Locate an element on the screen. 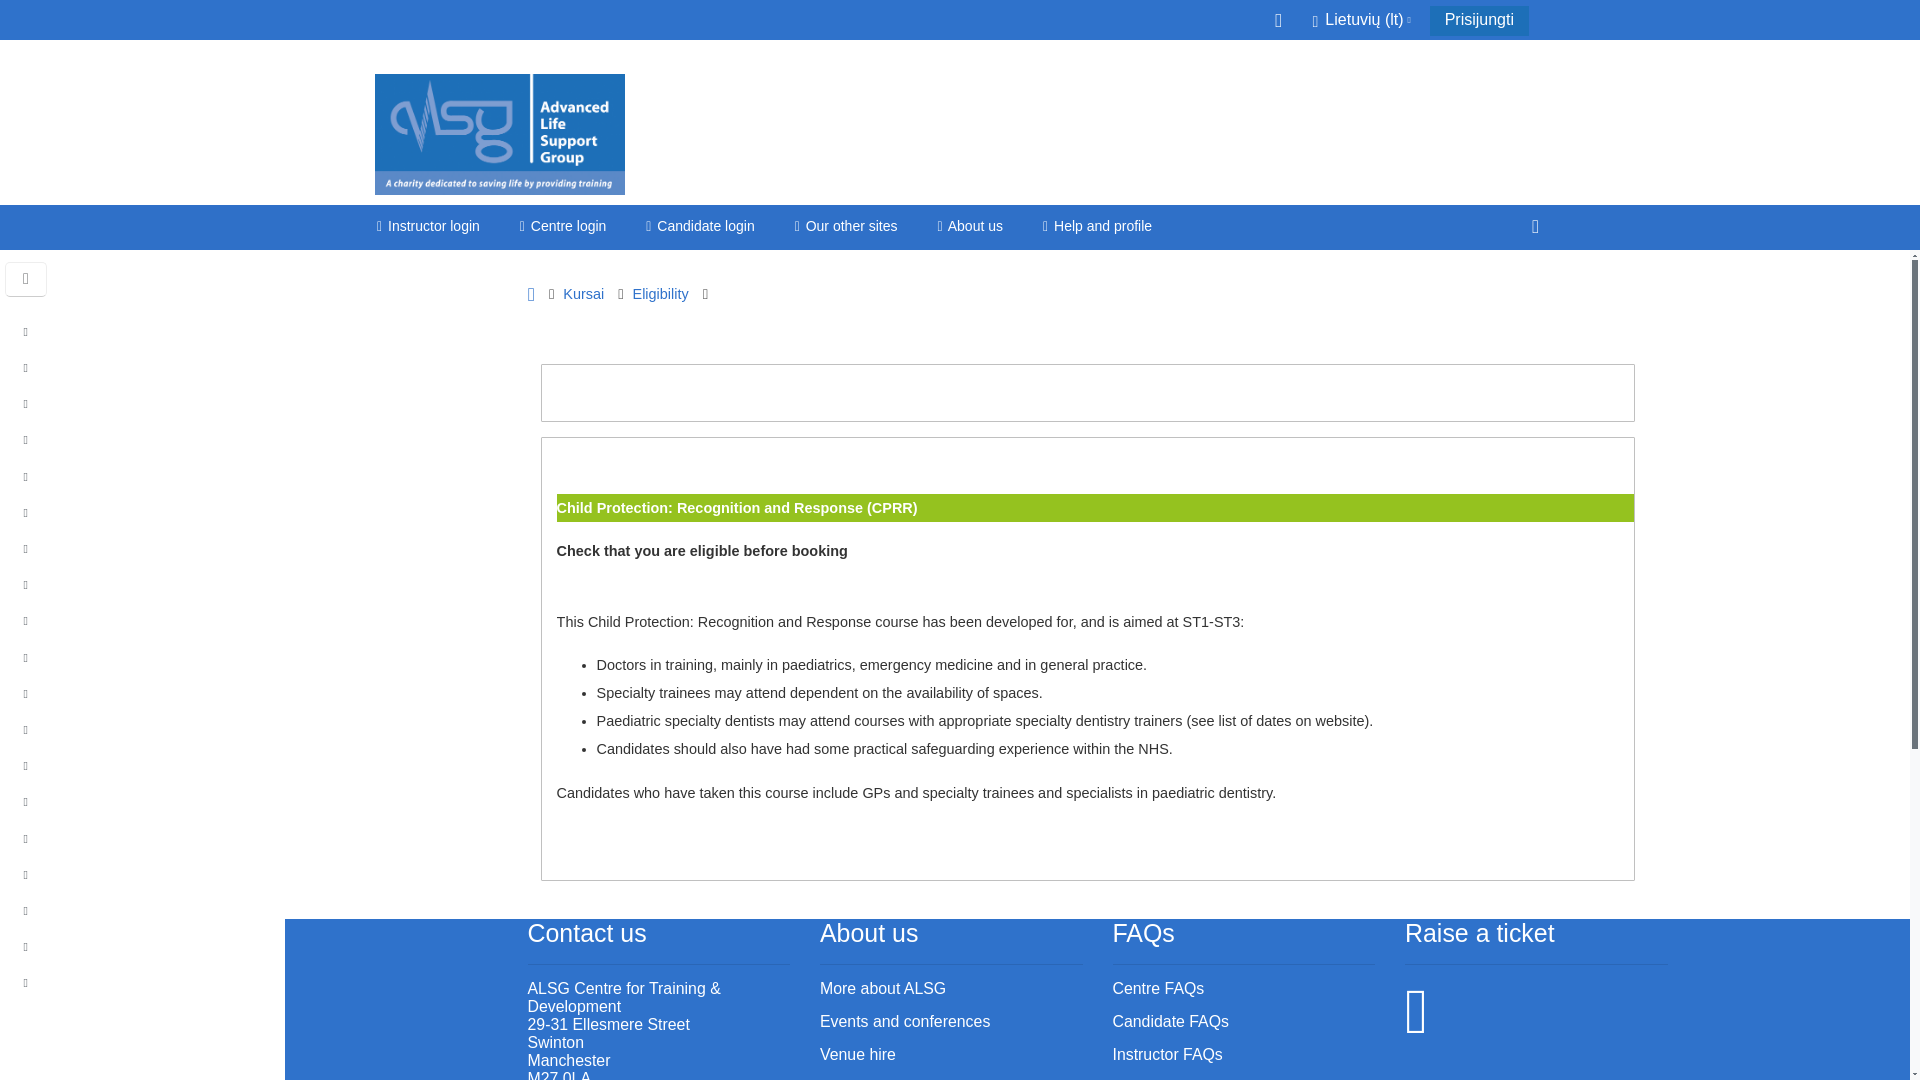 The image size is (1920, 1080). Sutraukti is located at coordinates (26, 586).